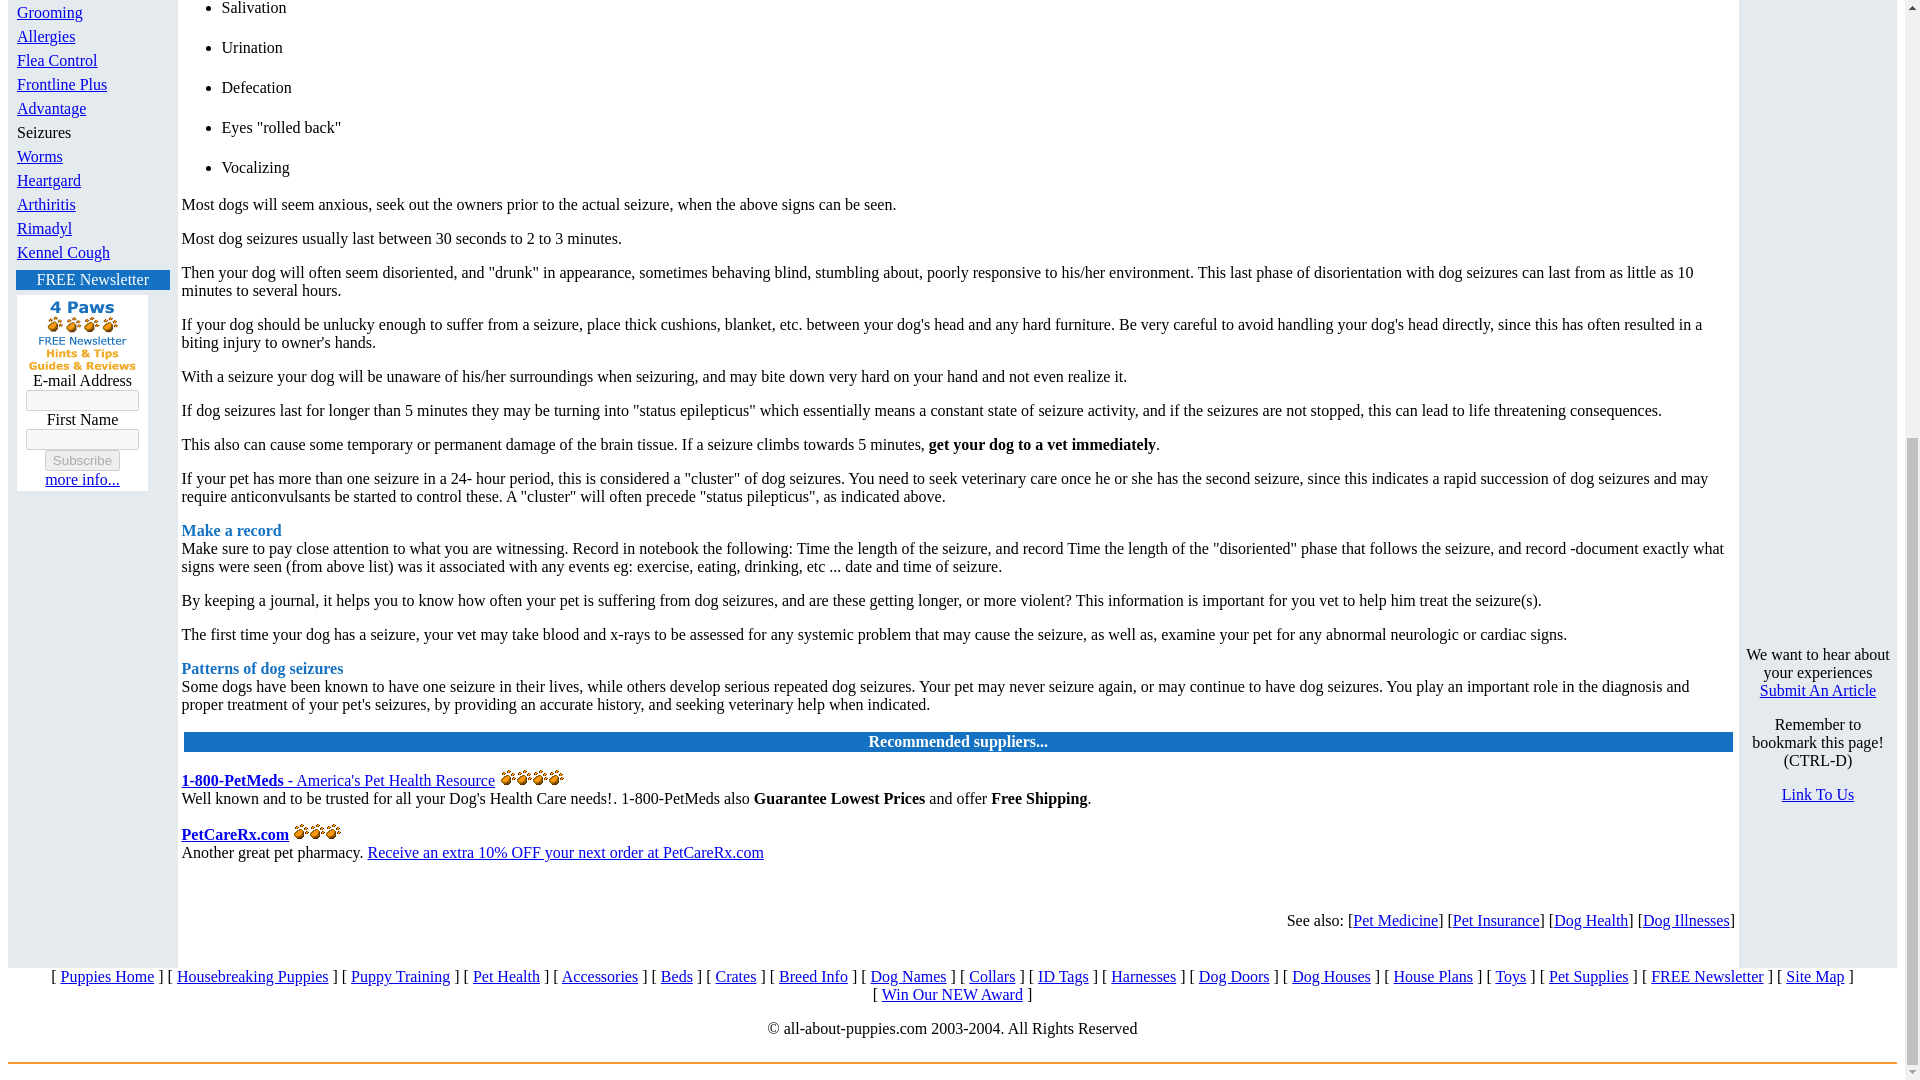 This screenshot has height=1080, width=1920. I want to click on Grooming, so click(50, 12).